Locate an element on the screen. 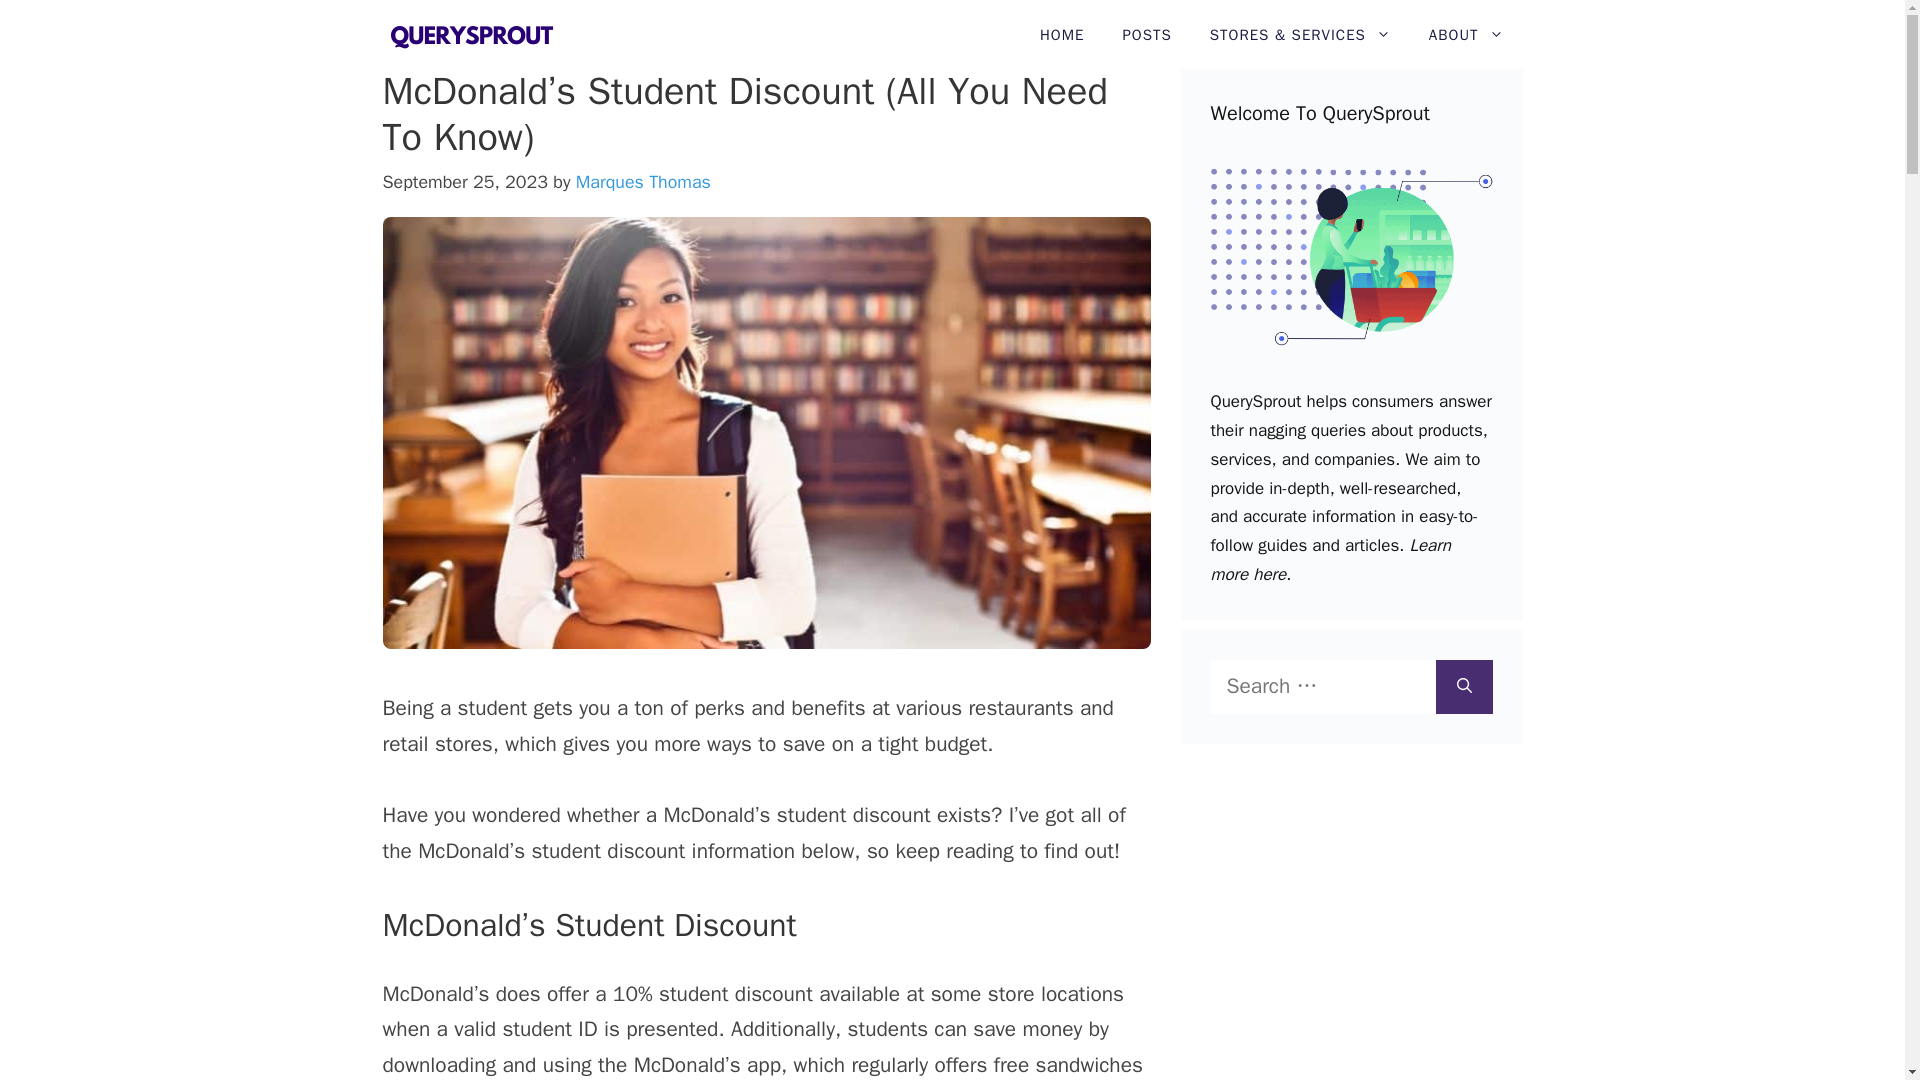 Image resolution: width=1920 pixels, height=1080 pixels. View all posts by Marques Thomas is located at coordinates (643, 182).